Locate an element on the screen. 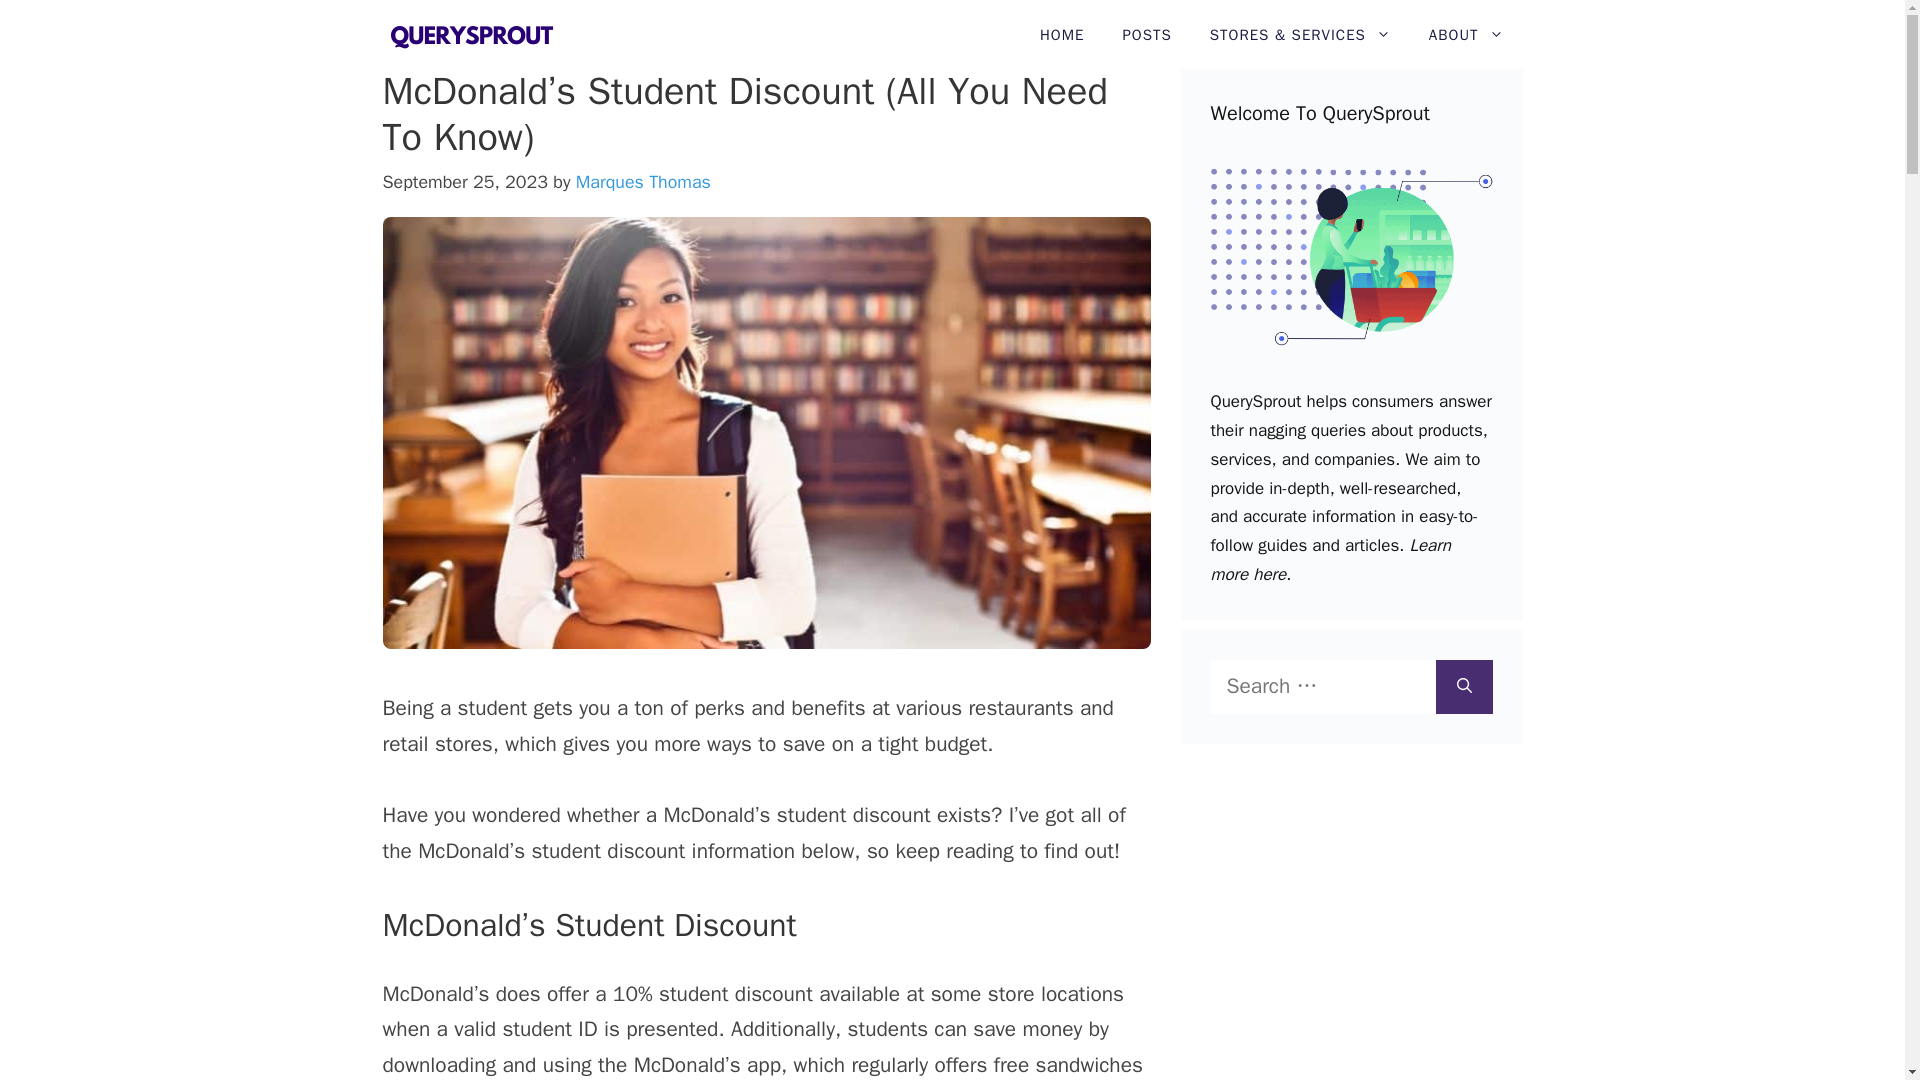 Image resolution: width=1920 pixels, height=1080 pixels. View all posts by Marques Thomas is located at coordinates (643, 182).